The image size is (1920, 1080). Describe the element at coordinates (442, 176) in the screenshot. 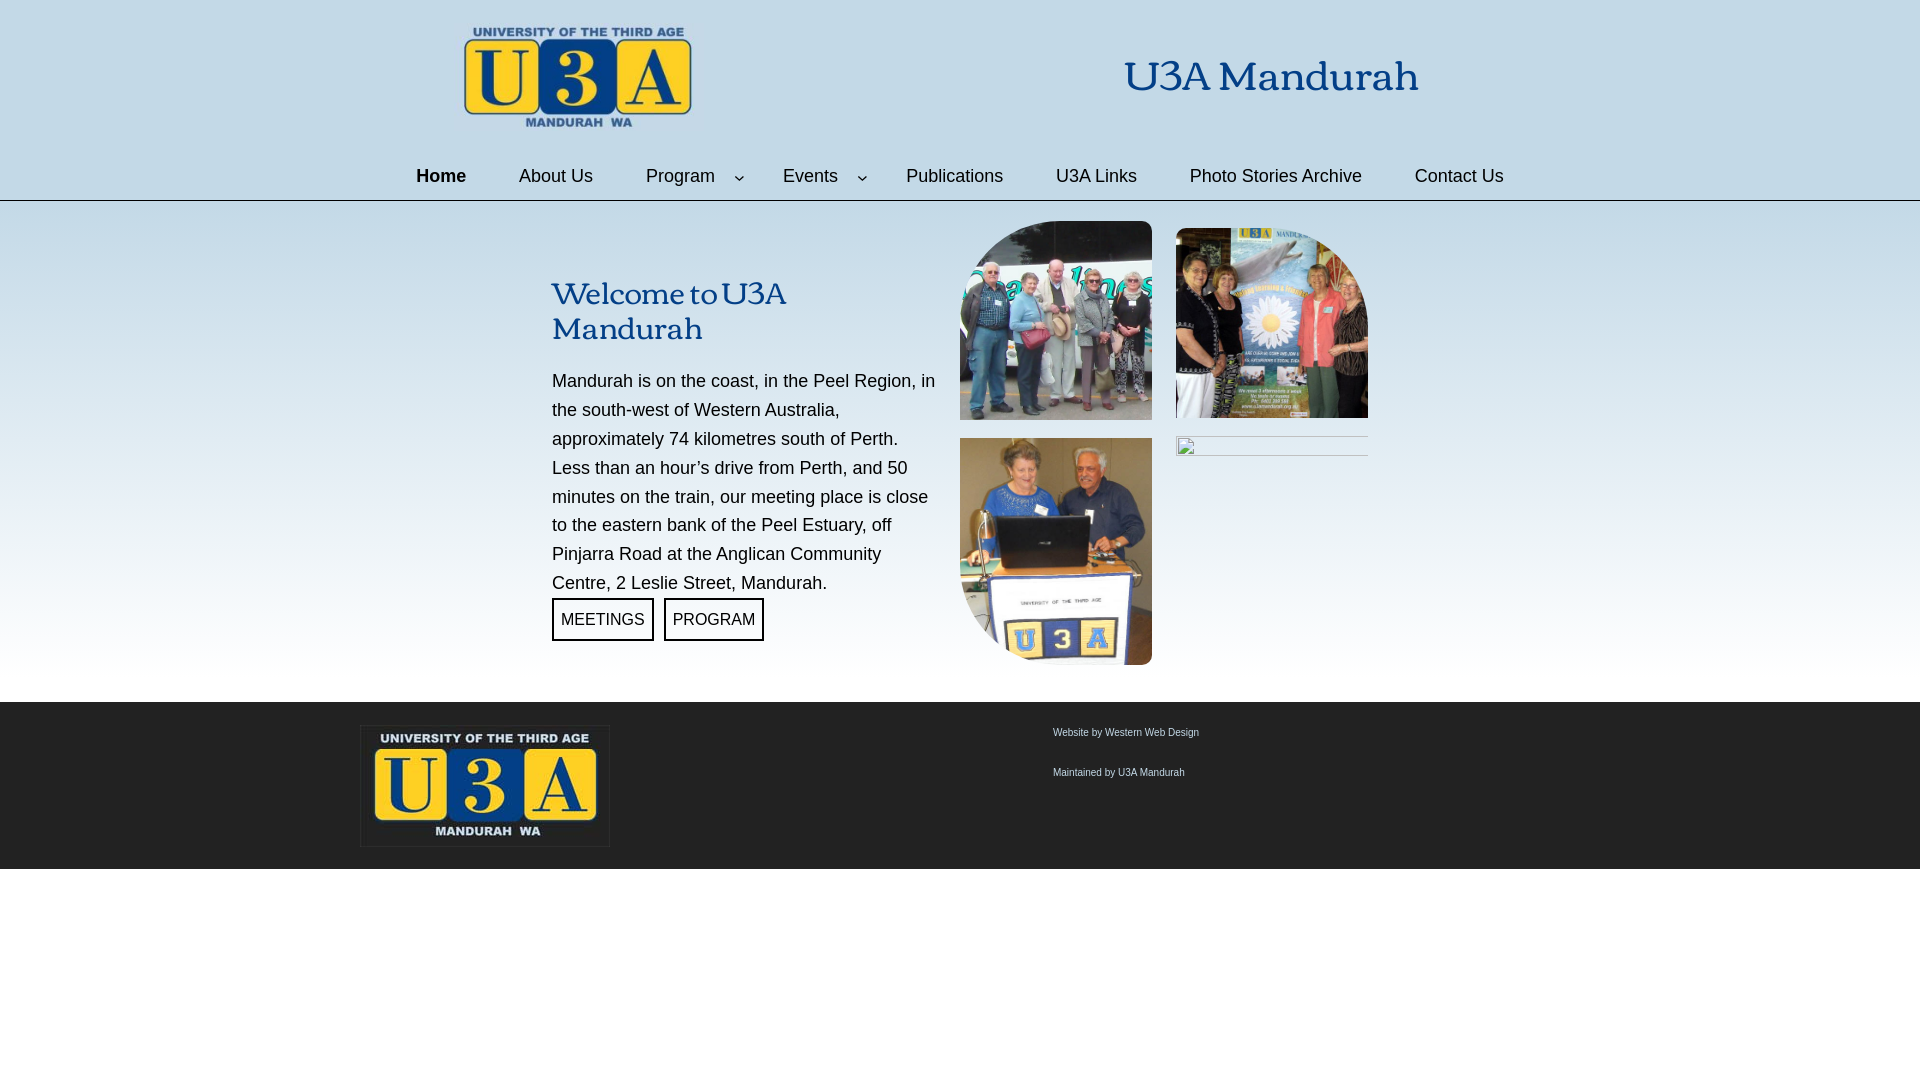

I see `Home` at that location.